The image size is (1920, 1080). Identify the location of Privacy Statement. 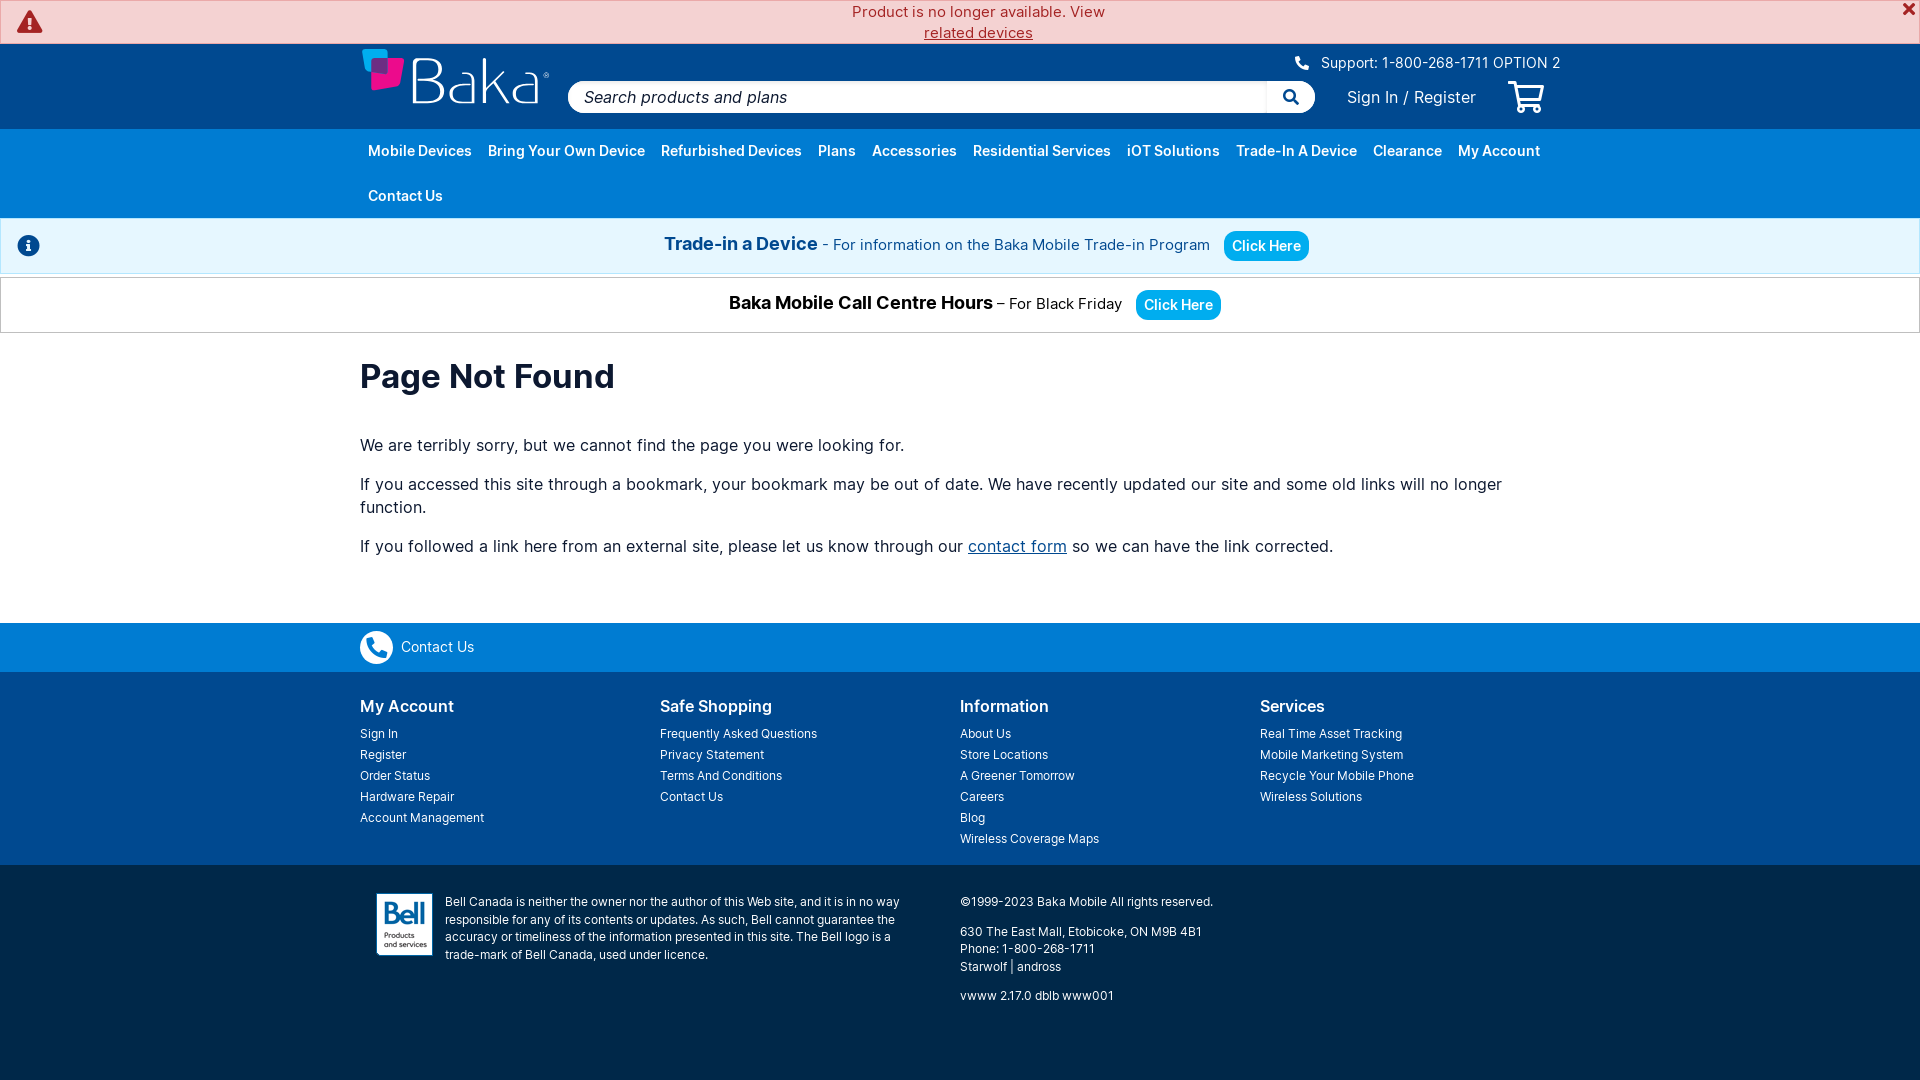
(810, 754).